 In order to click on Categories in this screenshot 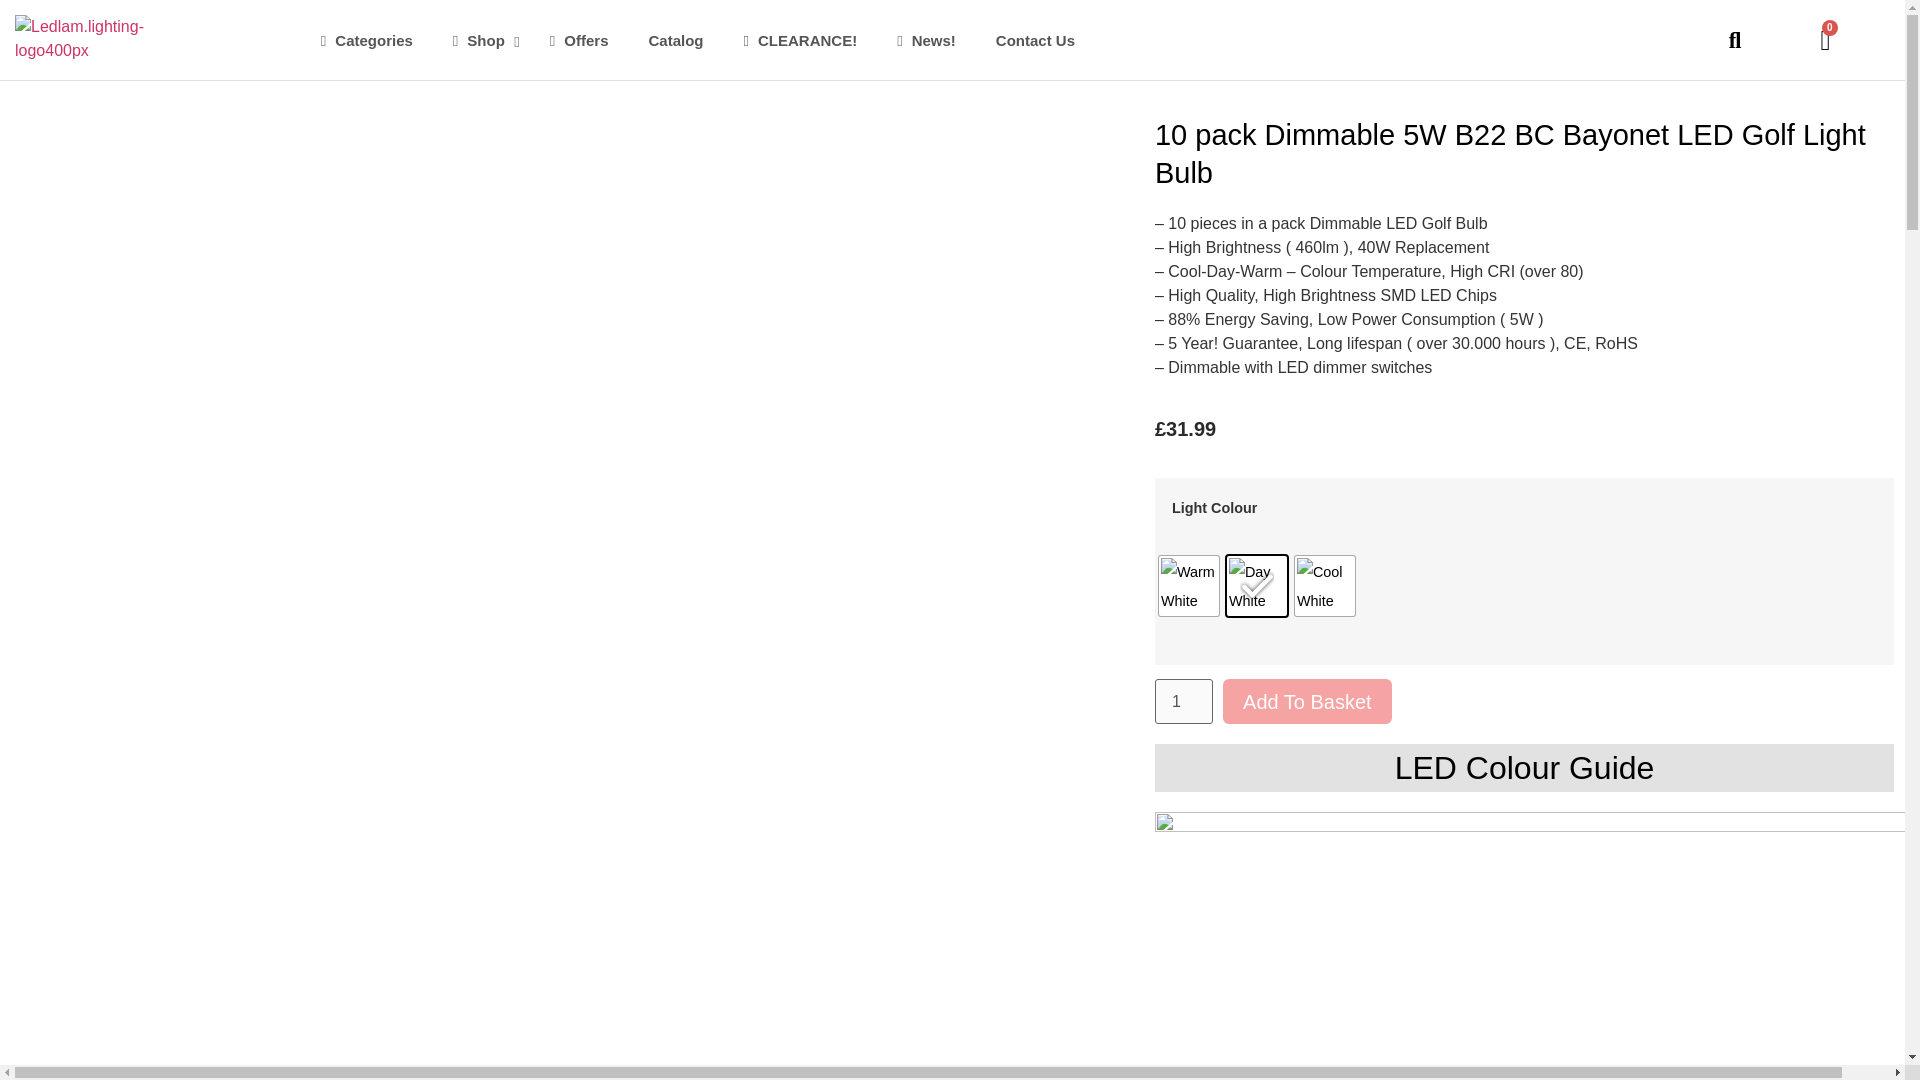, I will do `click(367, 40)`.